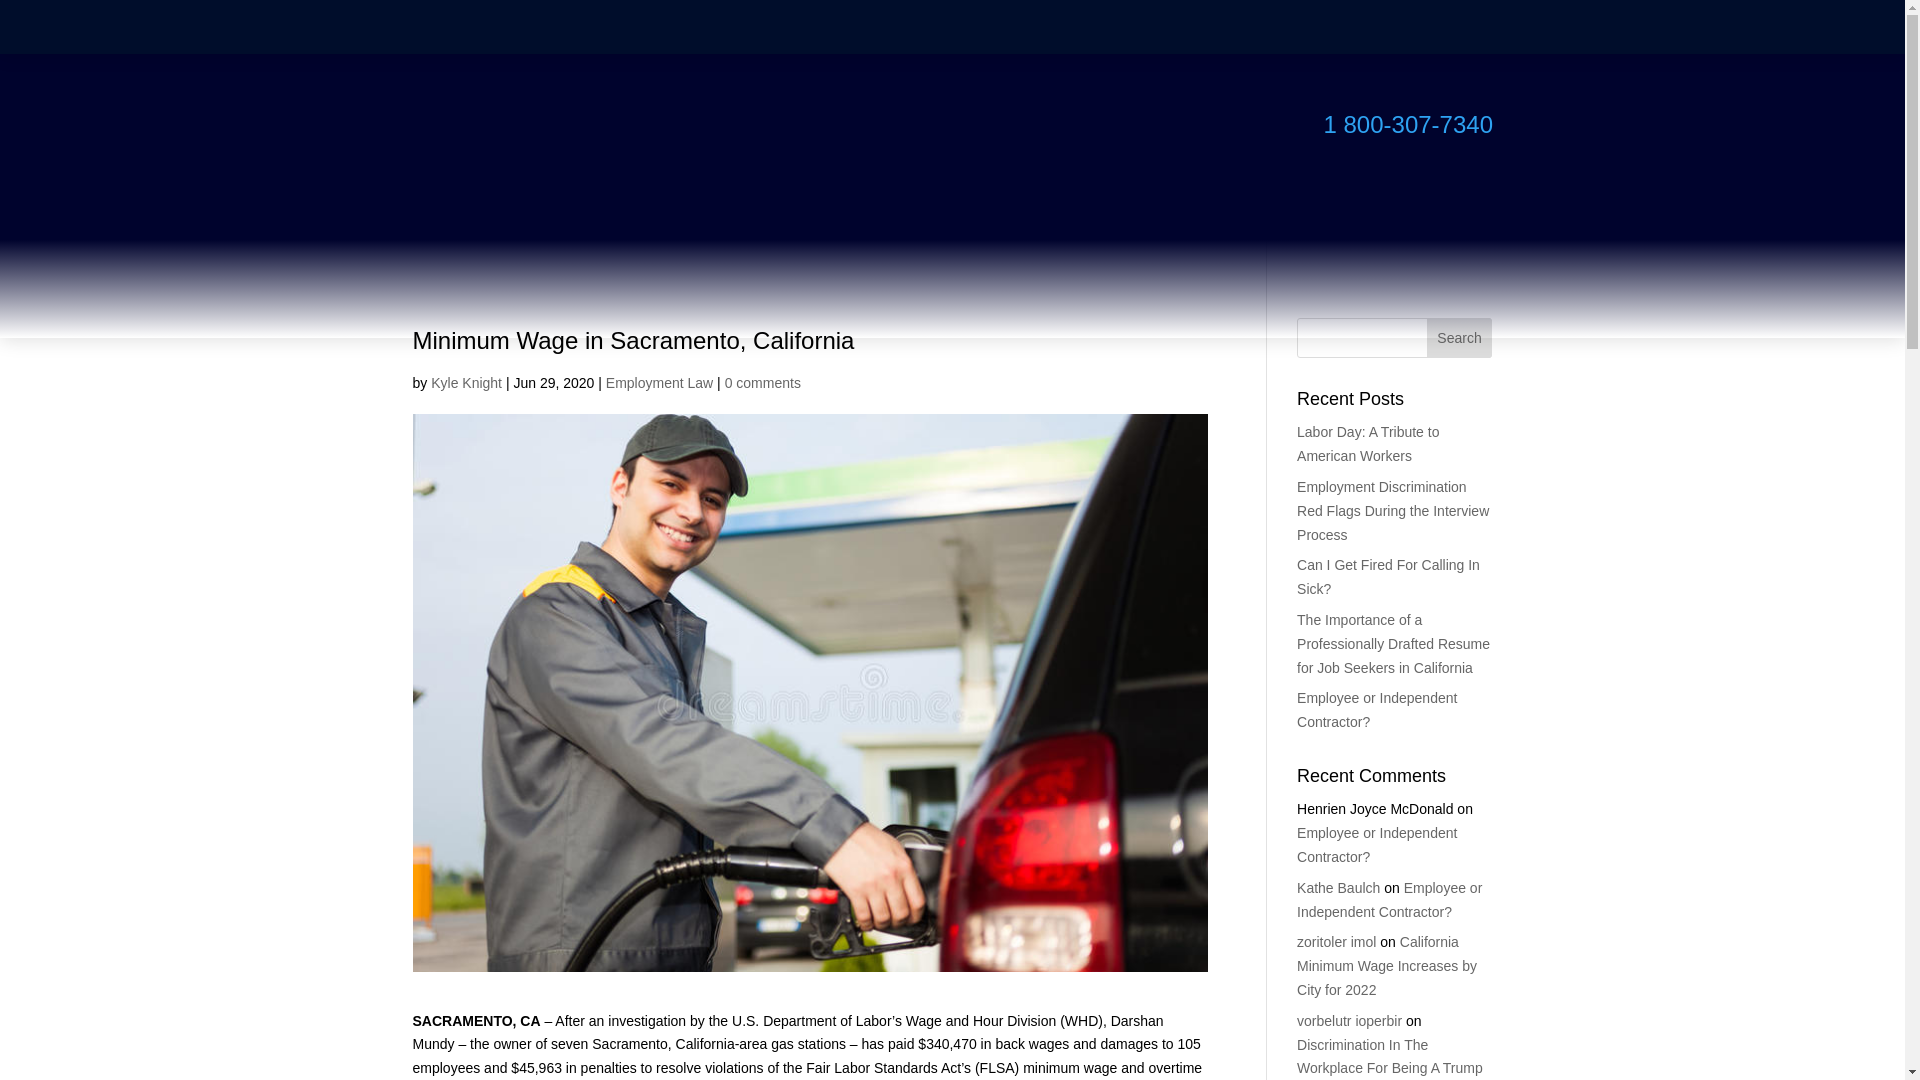  What do you see at coordinates (1388, 577) in the screenshot?
I see `Can I Get Fired For Calling In Sick?` at bounding box center [1388, 577].